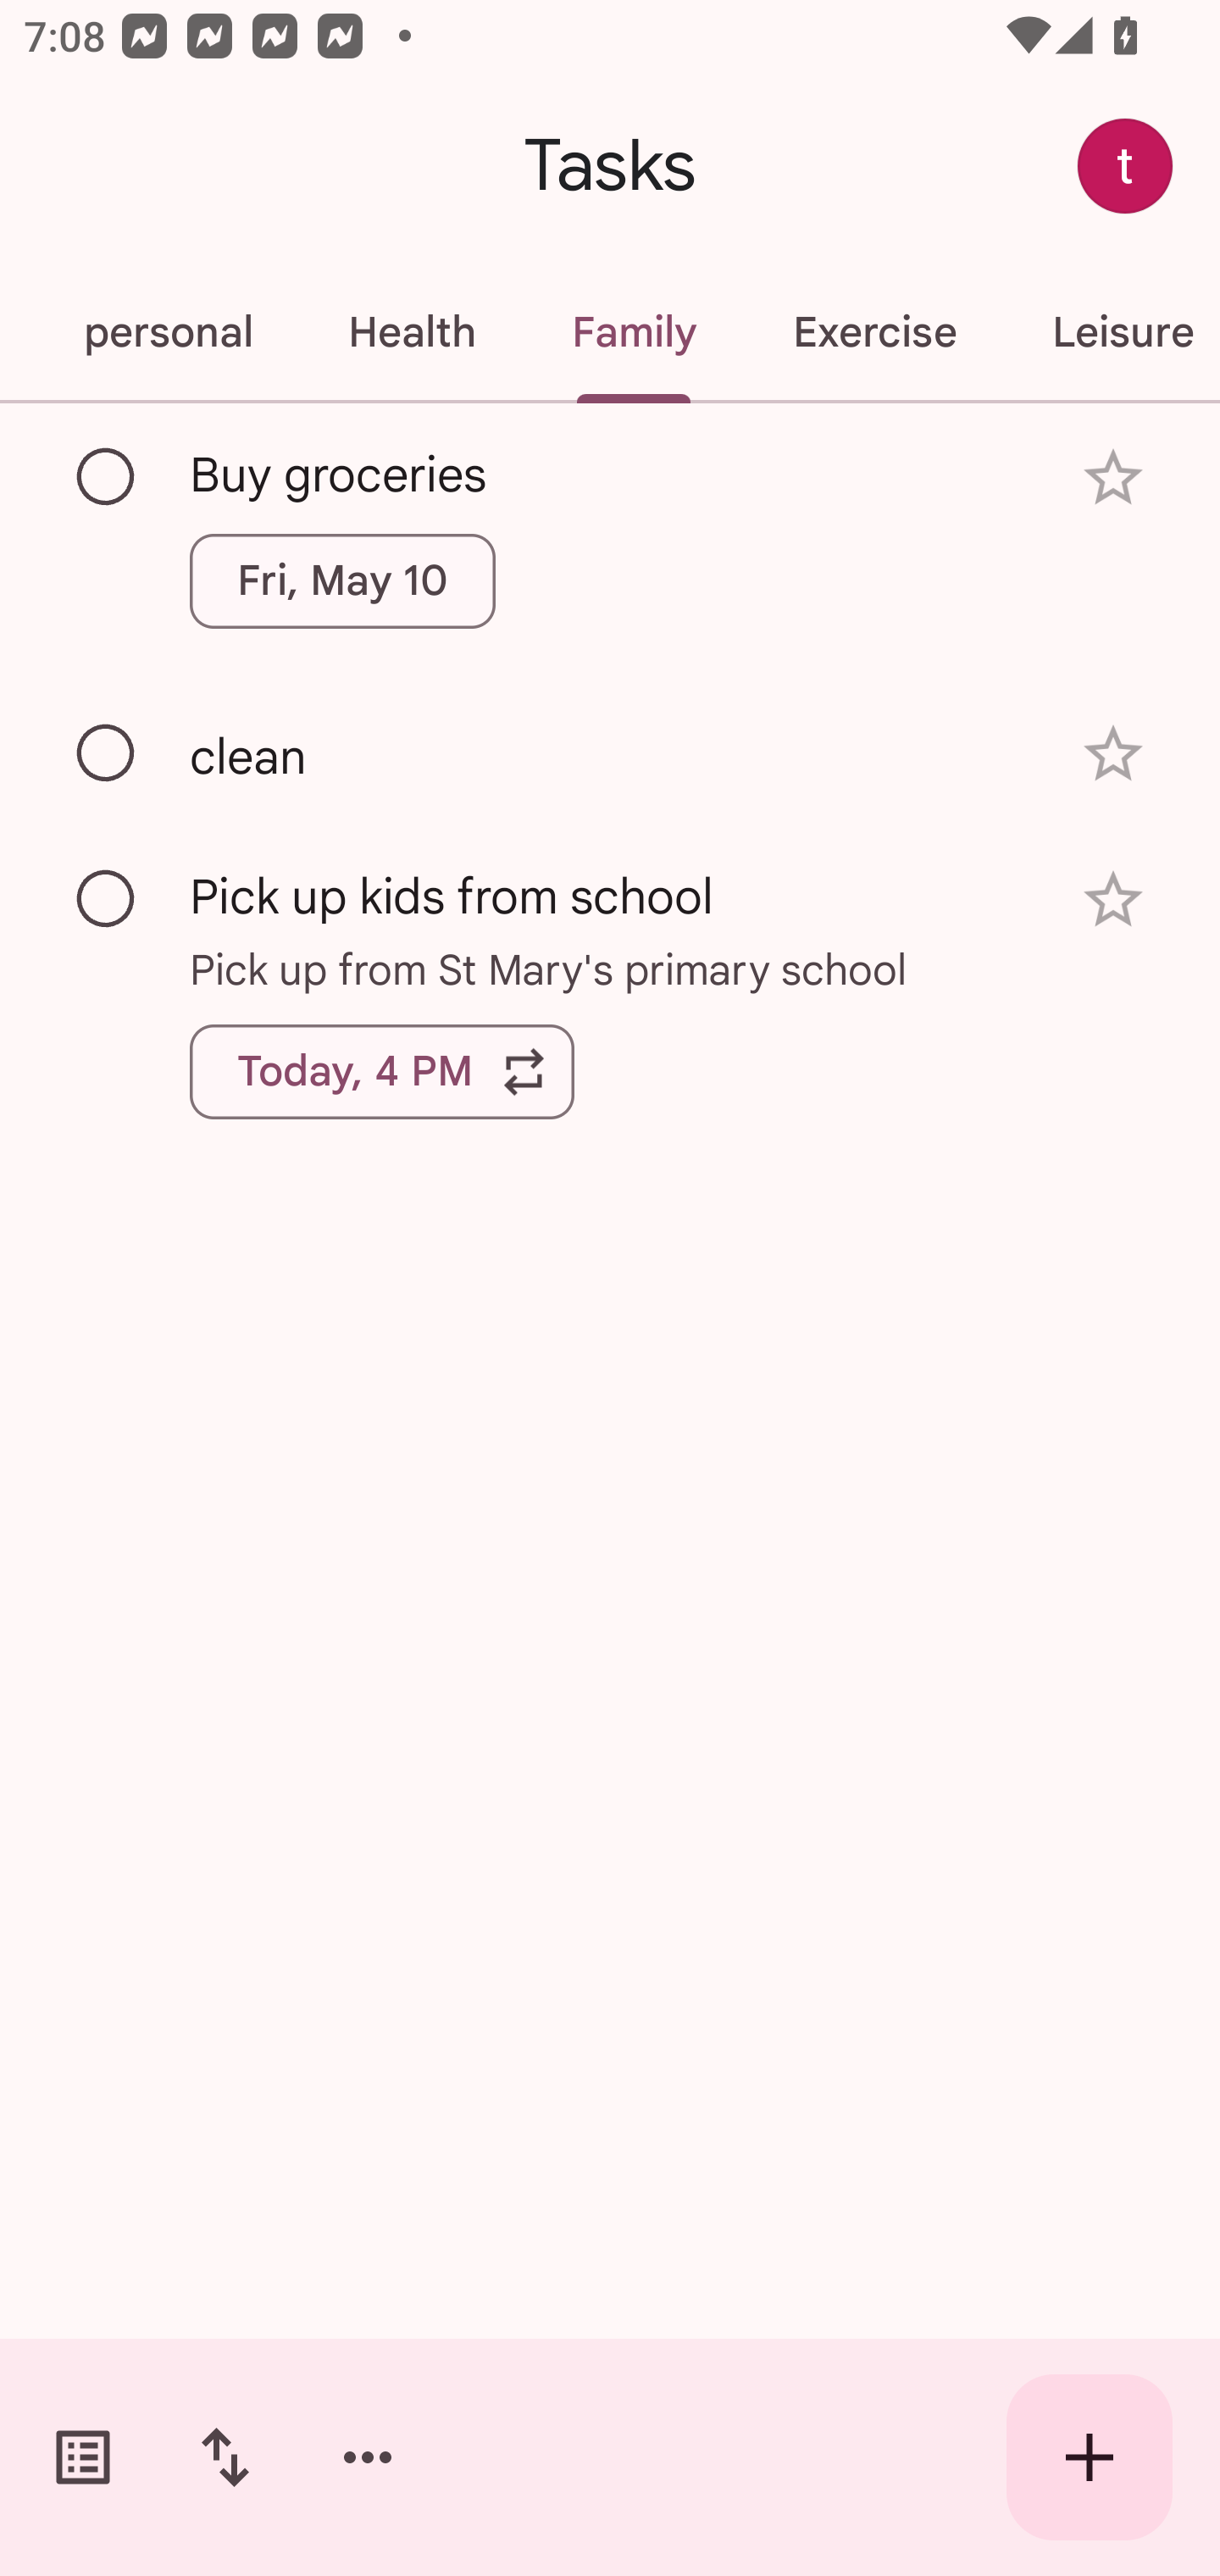  I want to click on Mark as complete, so click(107, 477).